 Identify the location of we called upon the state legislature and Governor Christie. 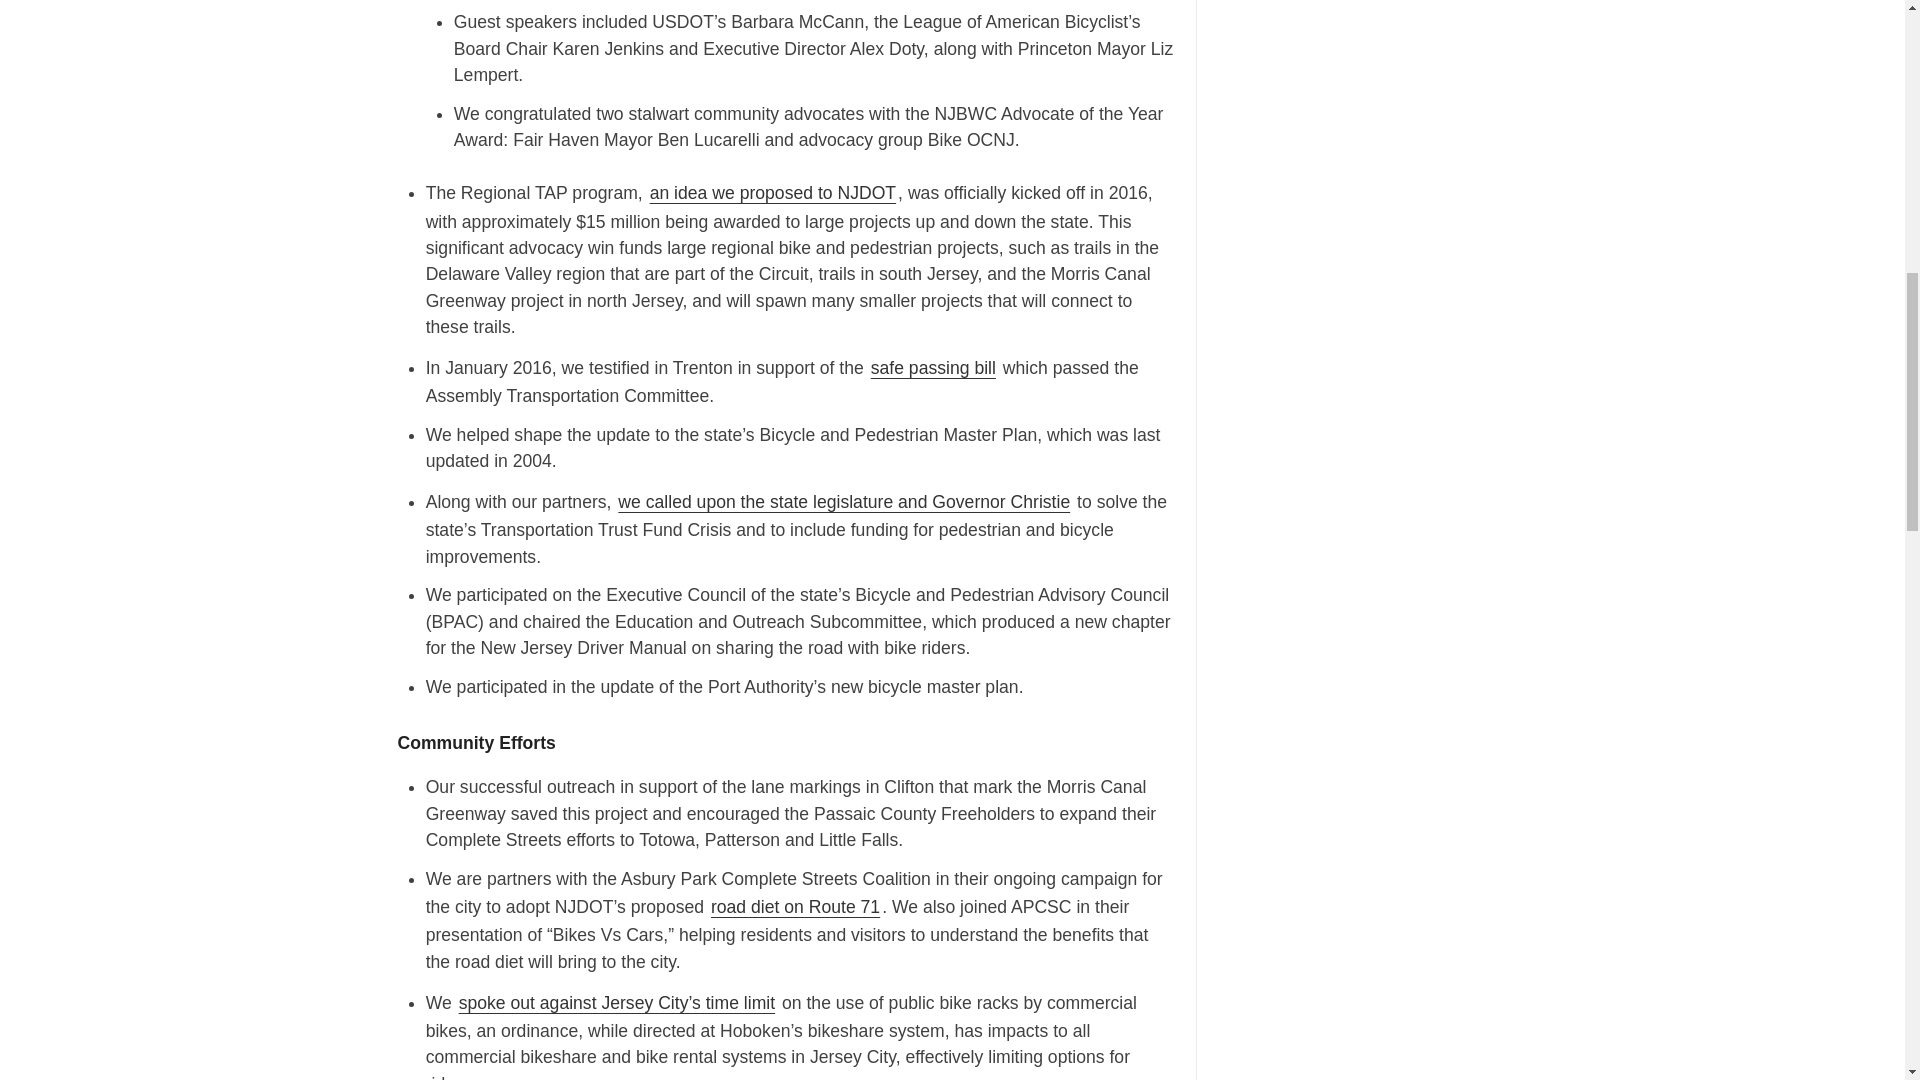
(844, 502).